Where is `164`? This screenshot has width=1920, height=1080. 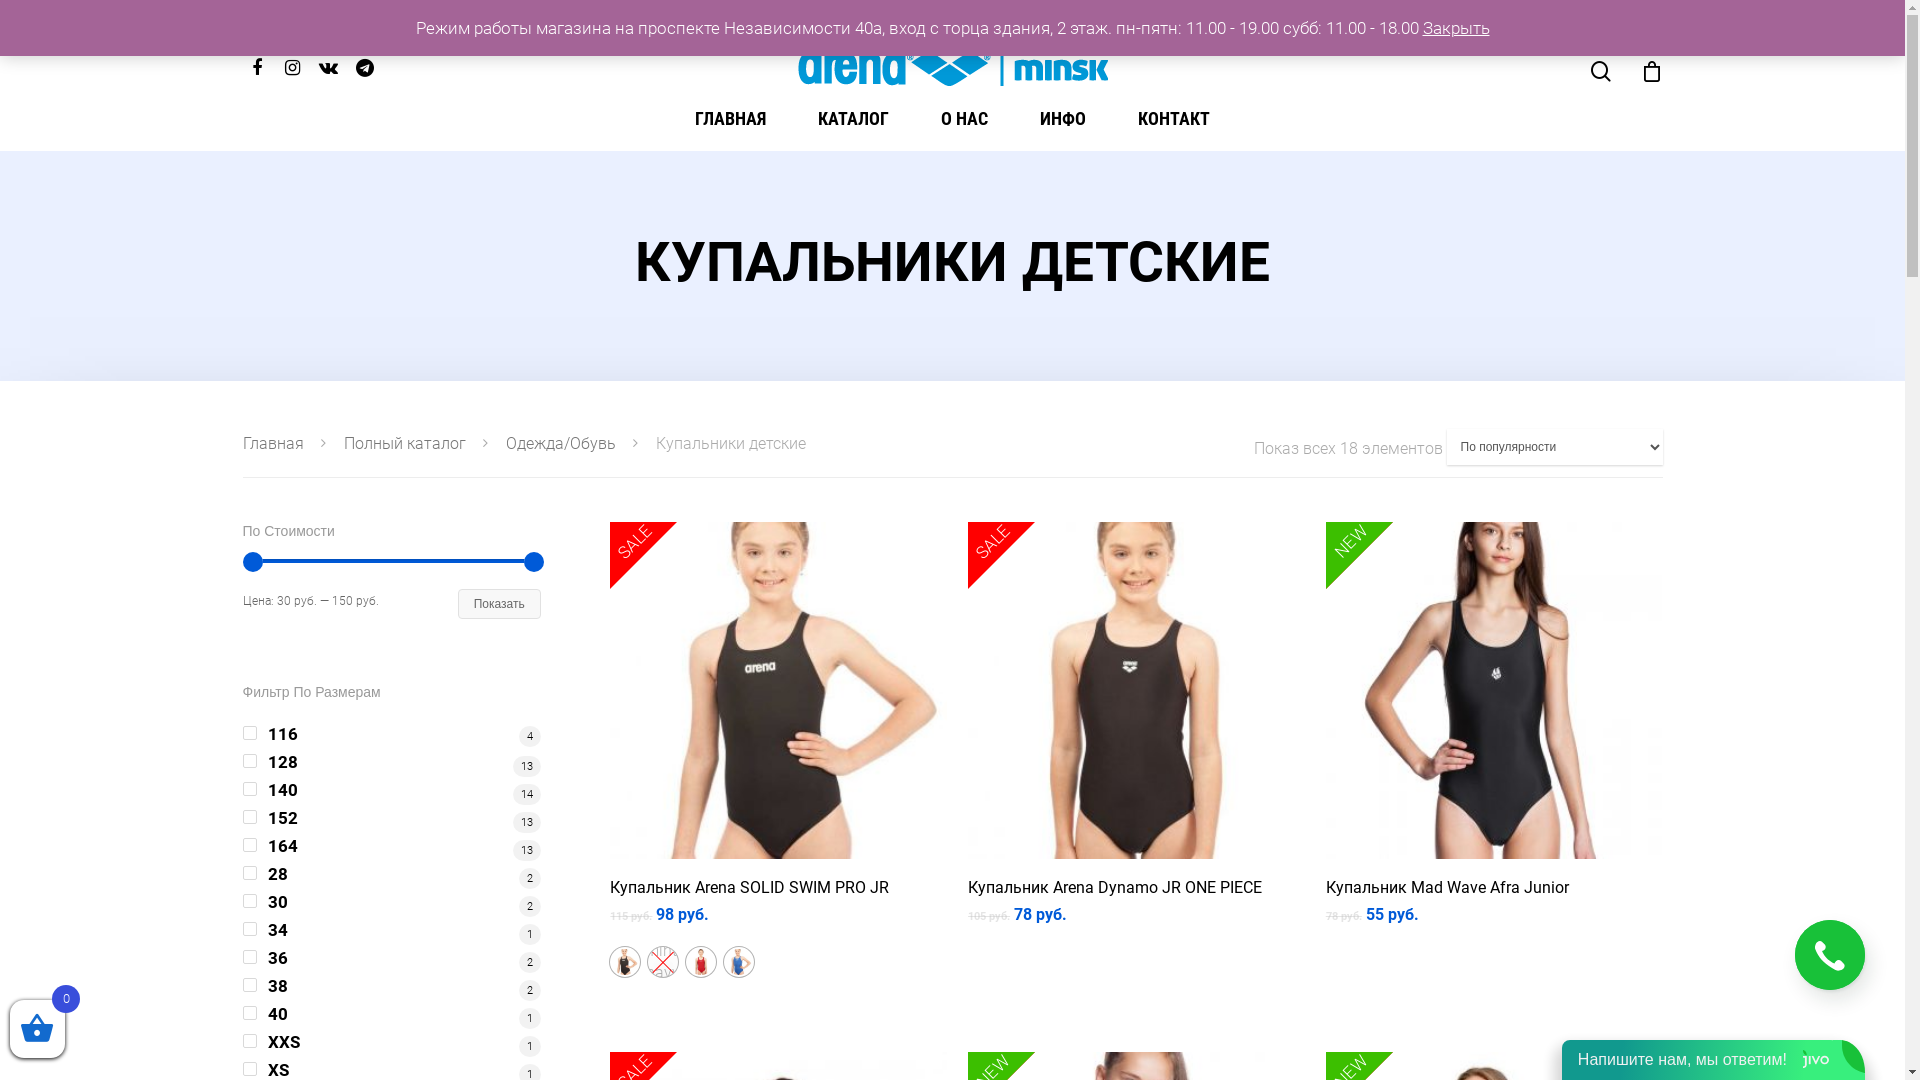 164 is located at coordinates (391, 846).